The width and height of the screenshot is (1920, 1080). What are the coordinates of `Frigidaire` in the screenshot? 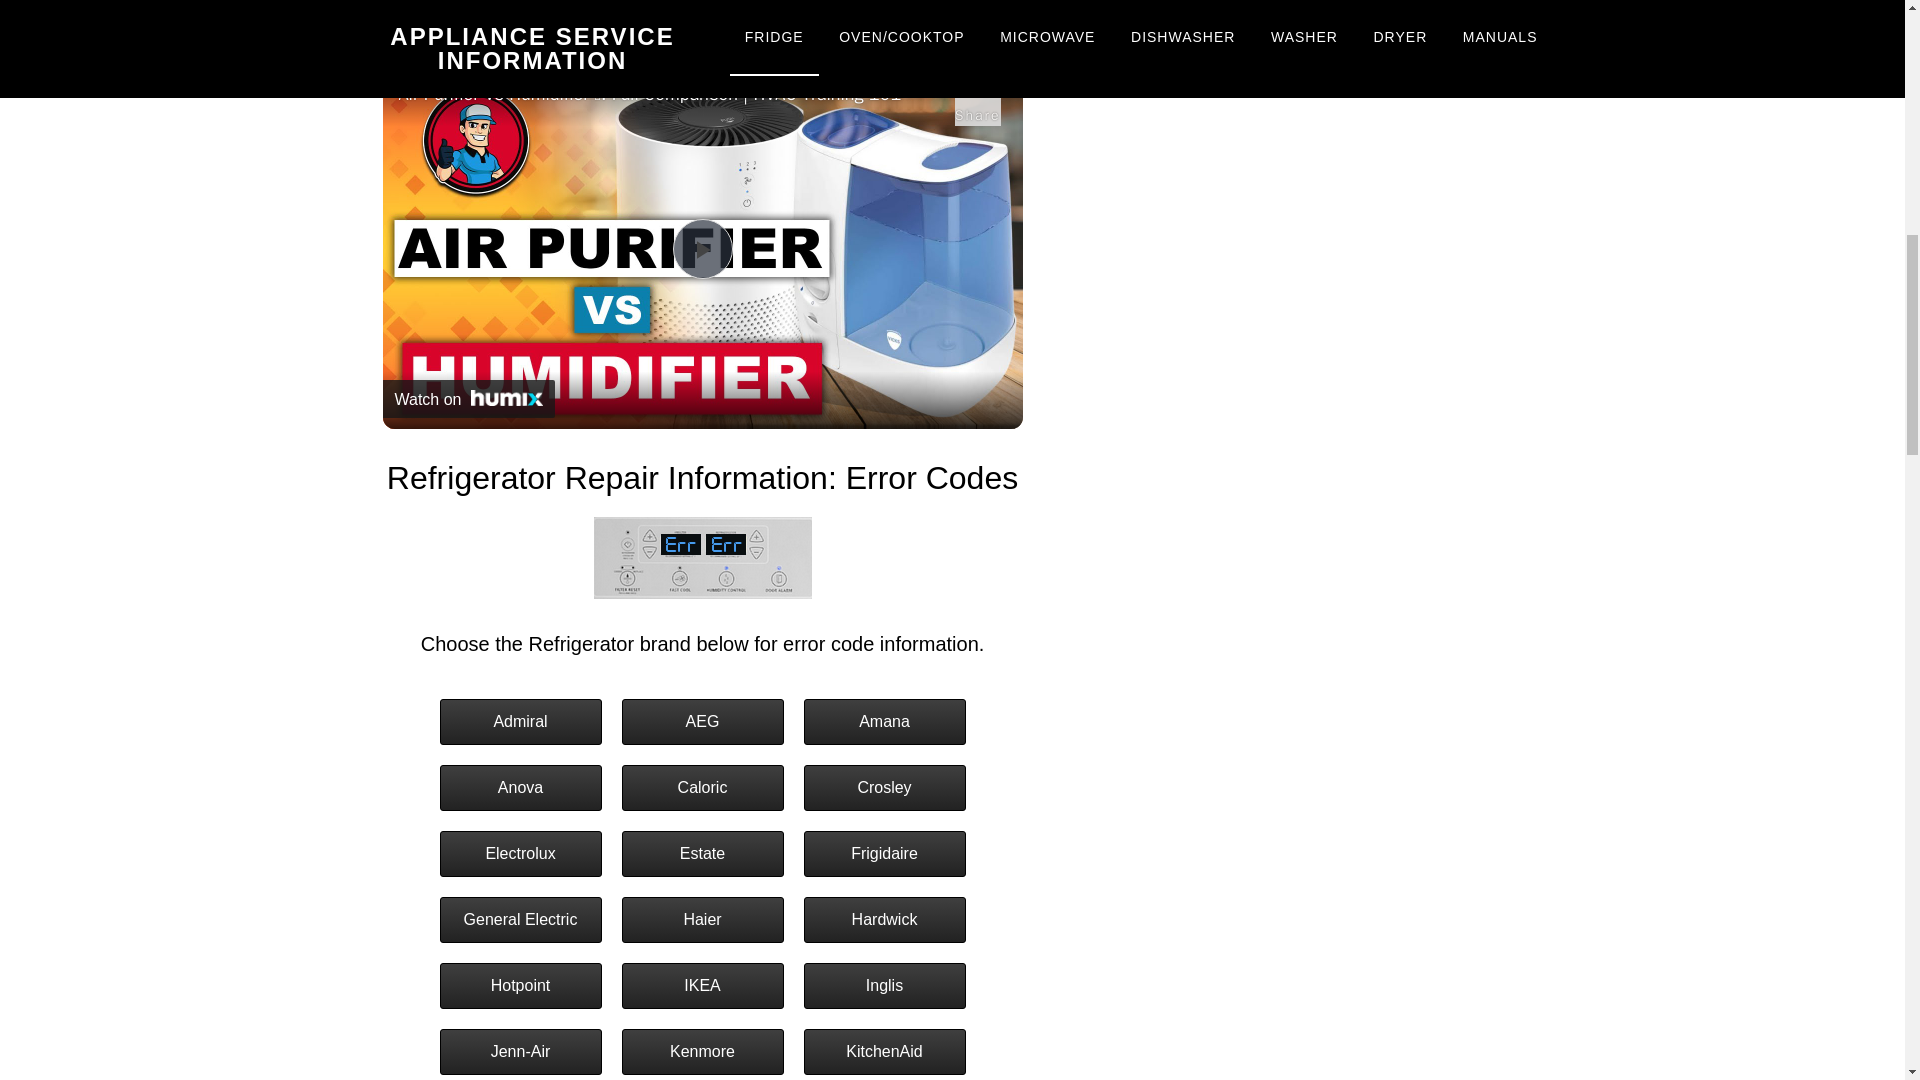 It's located at (884, 853).